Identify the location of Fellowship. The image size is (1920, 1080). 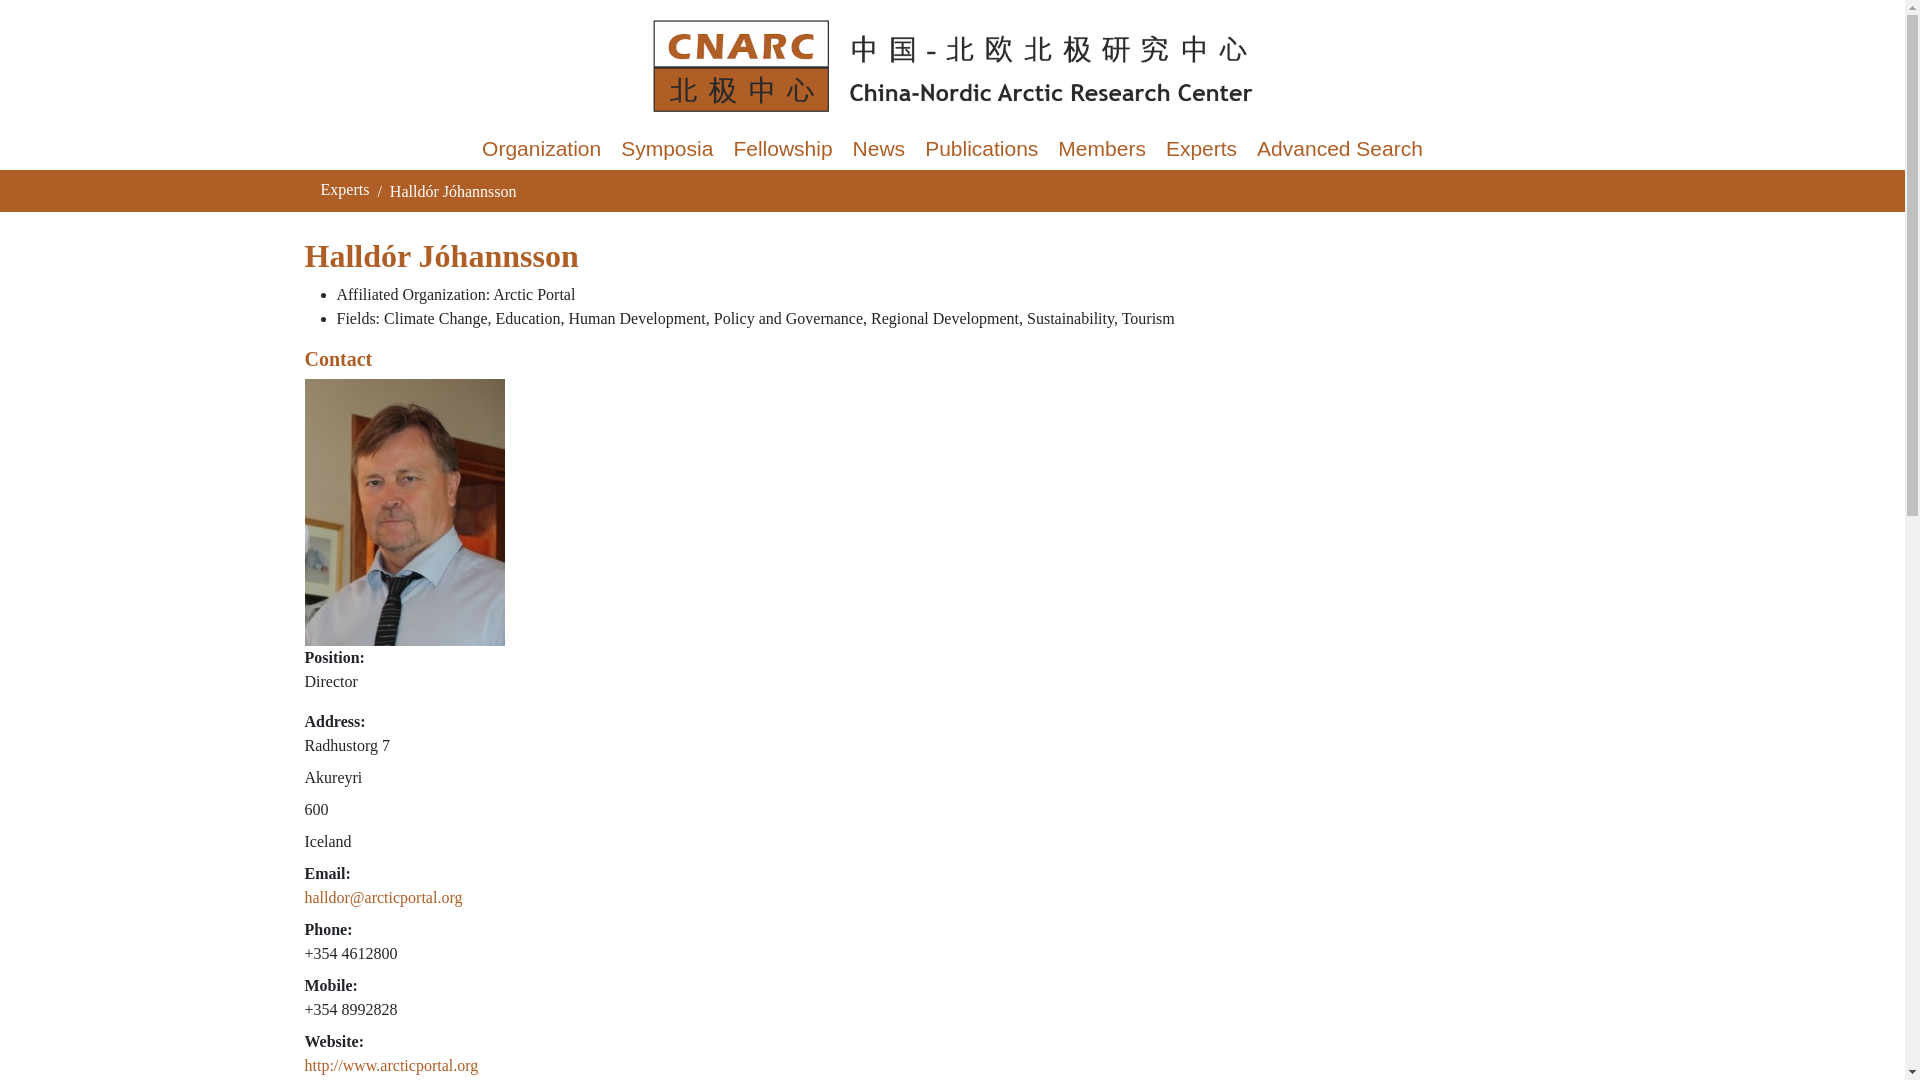
(782, 148).